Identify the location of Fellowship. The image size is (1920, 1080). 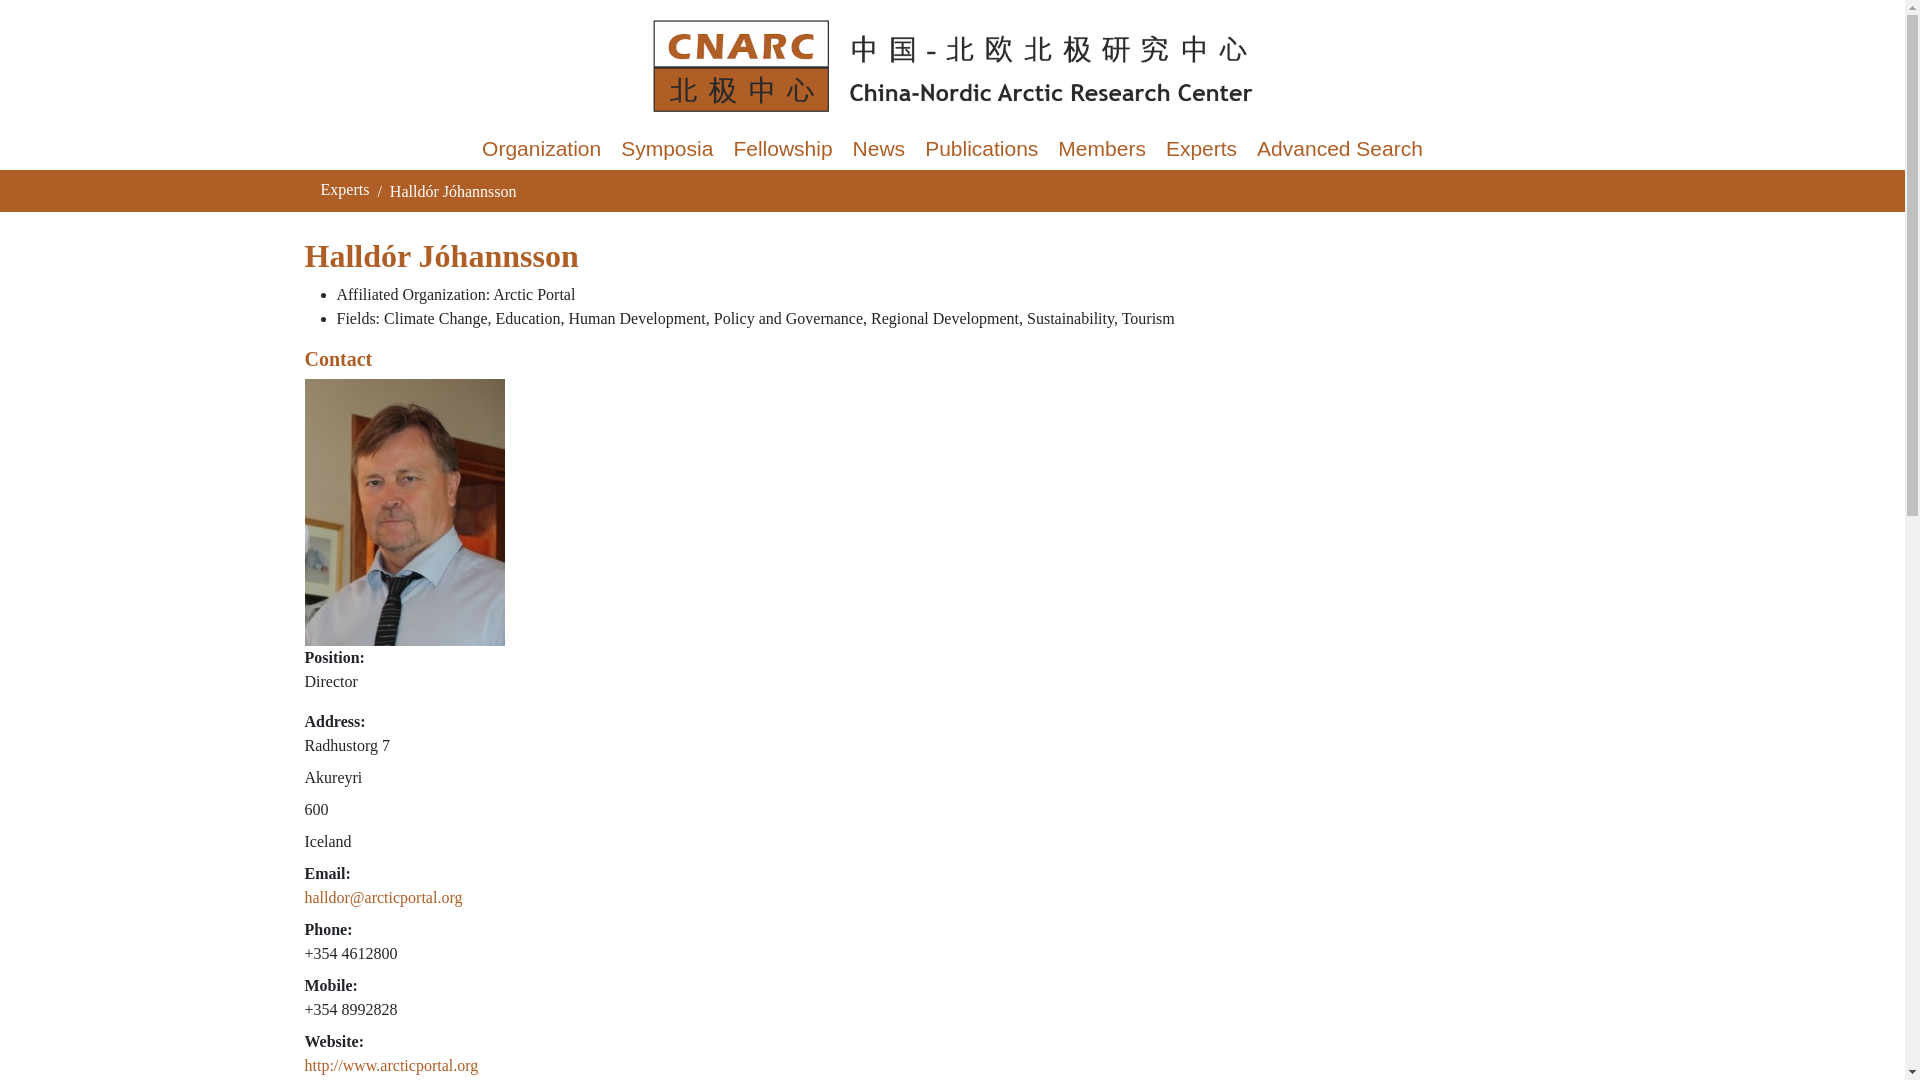
(782, 148).